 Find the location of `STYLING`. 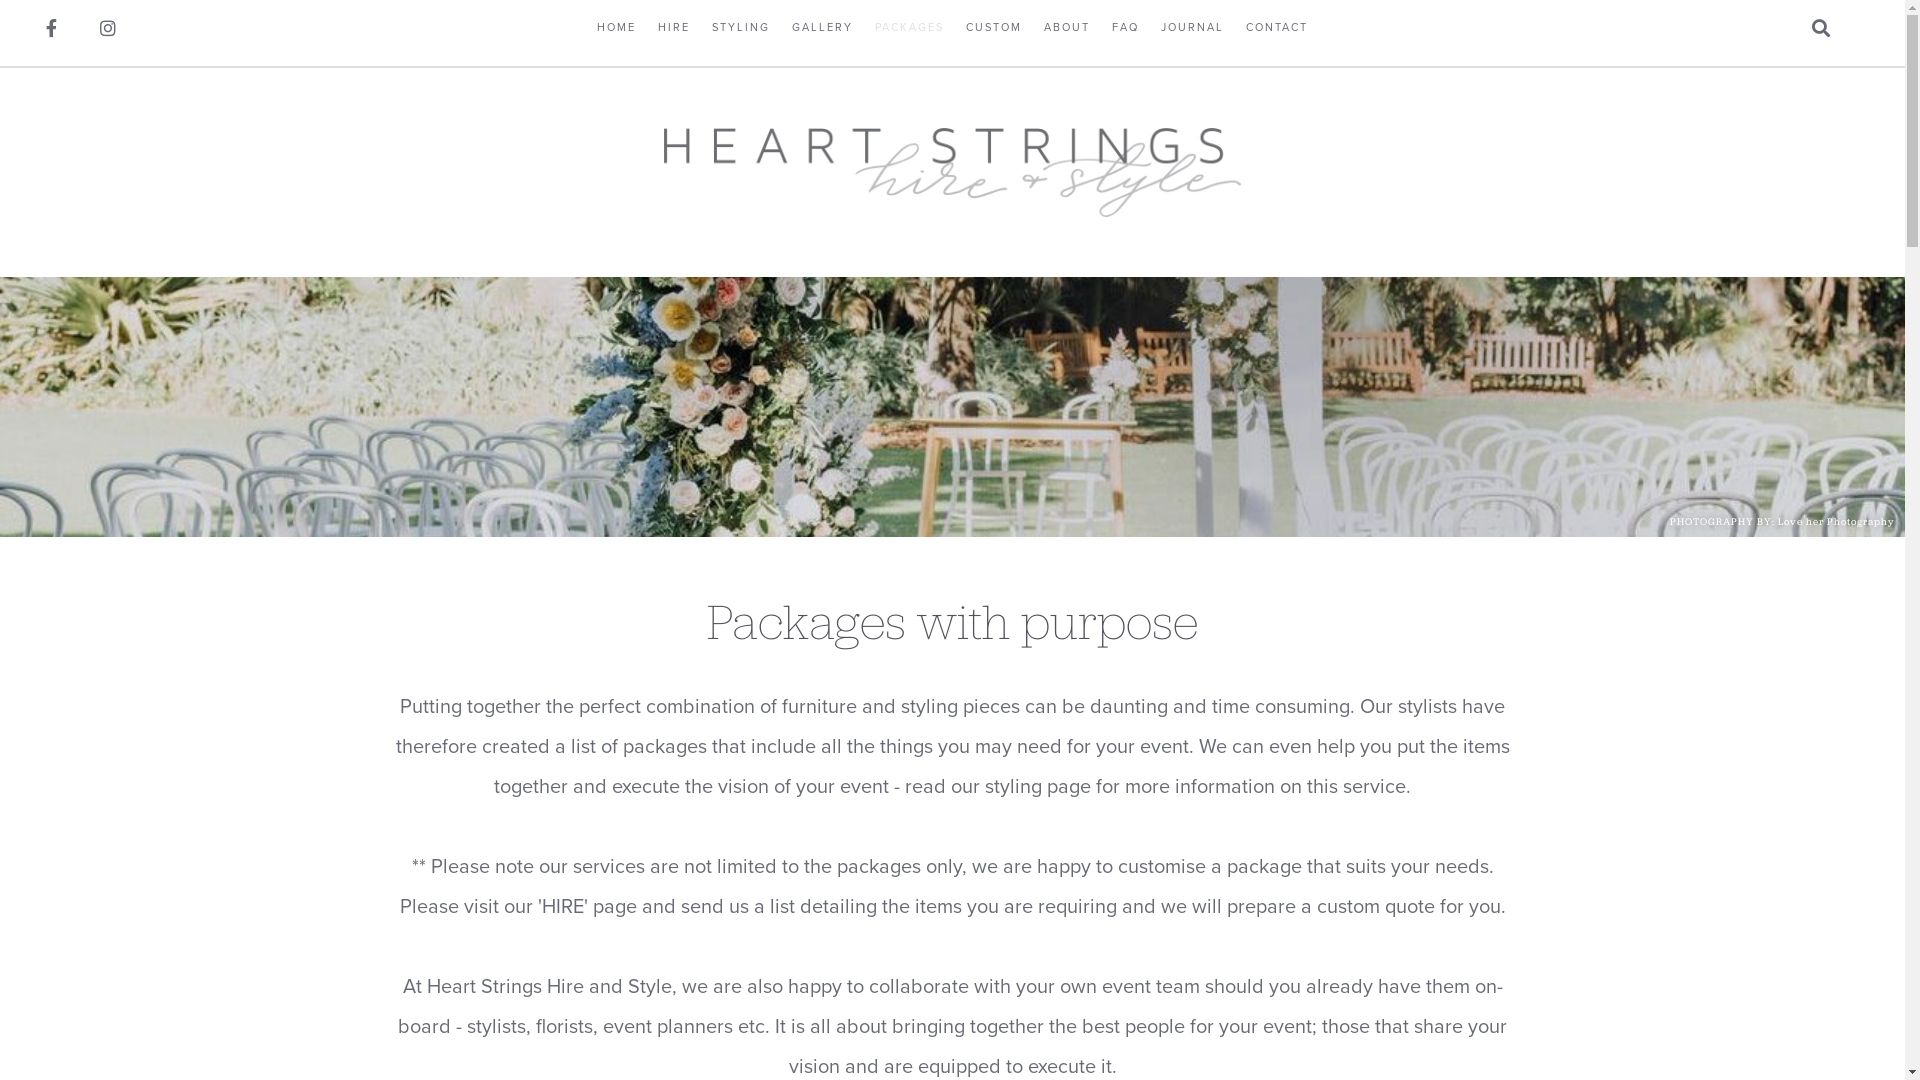

STYLING is located at coordinates (741, 28).